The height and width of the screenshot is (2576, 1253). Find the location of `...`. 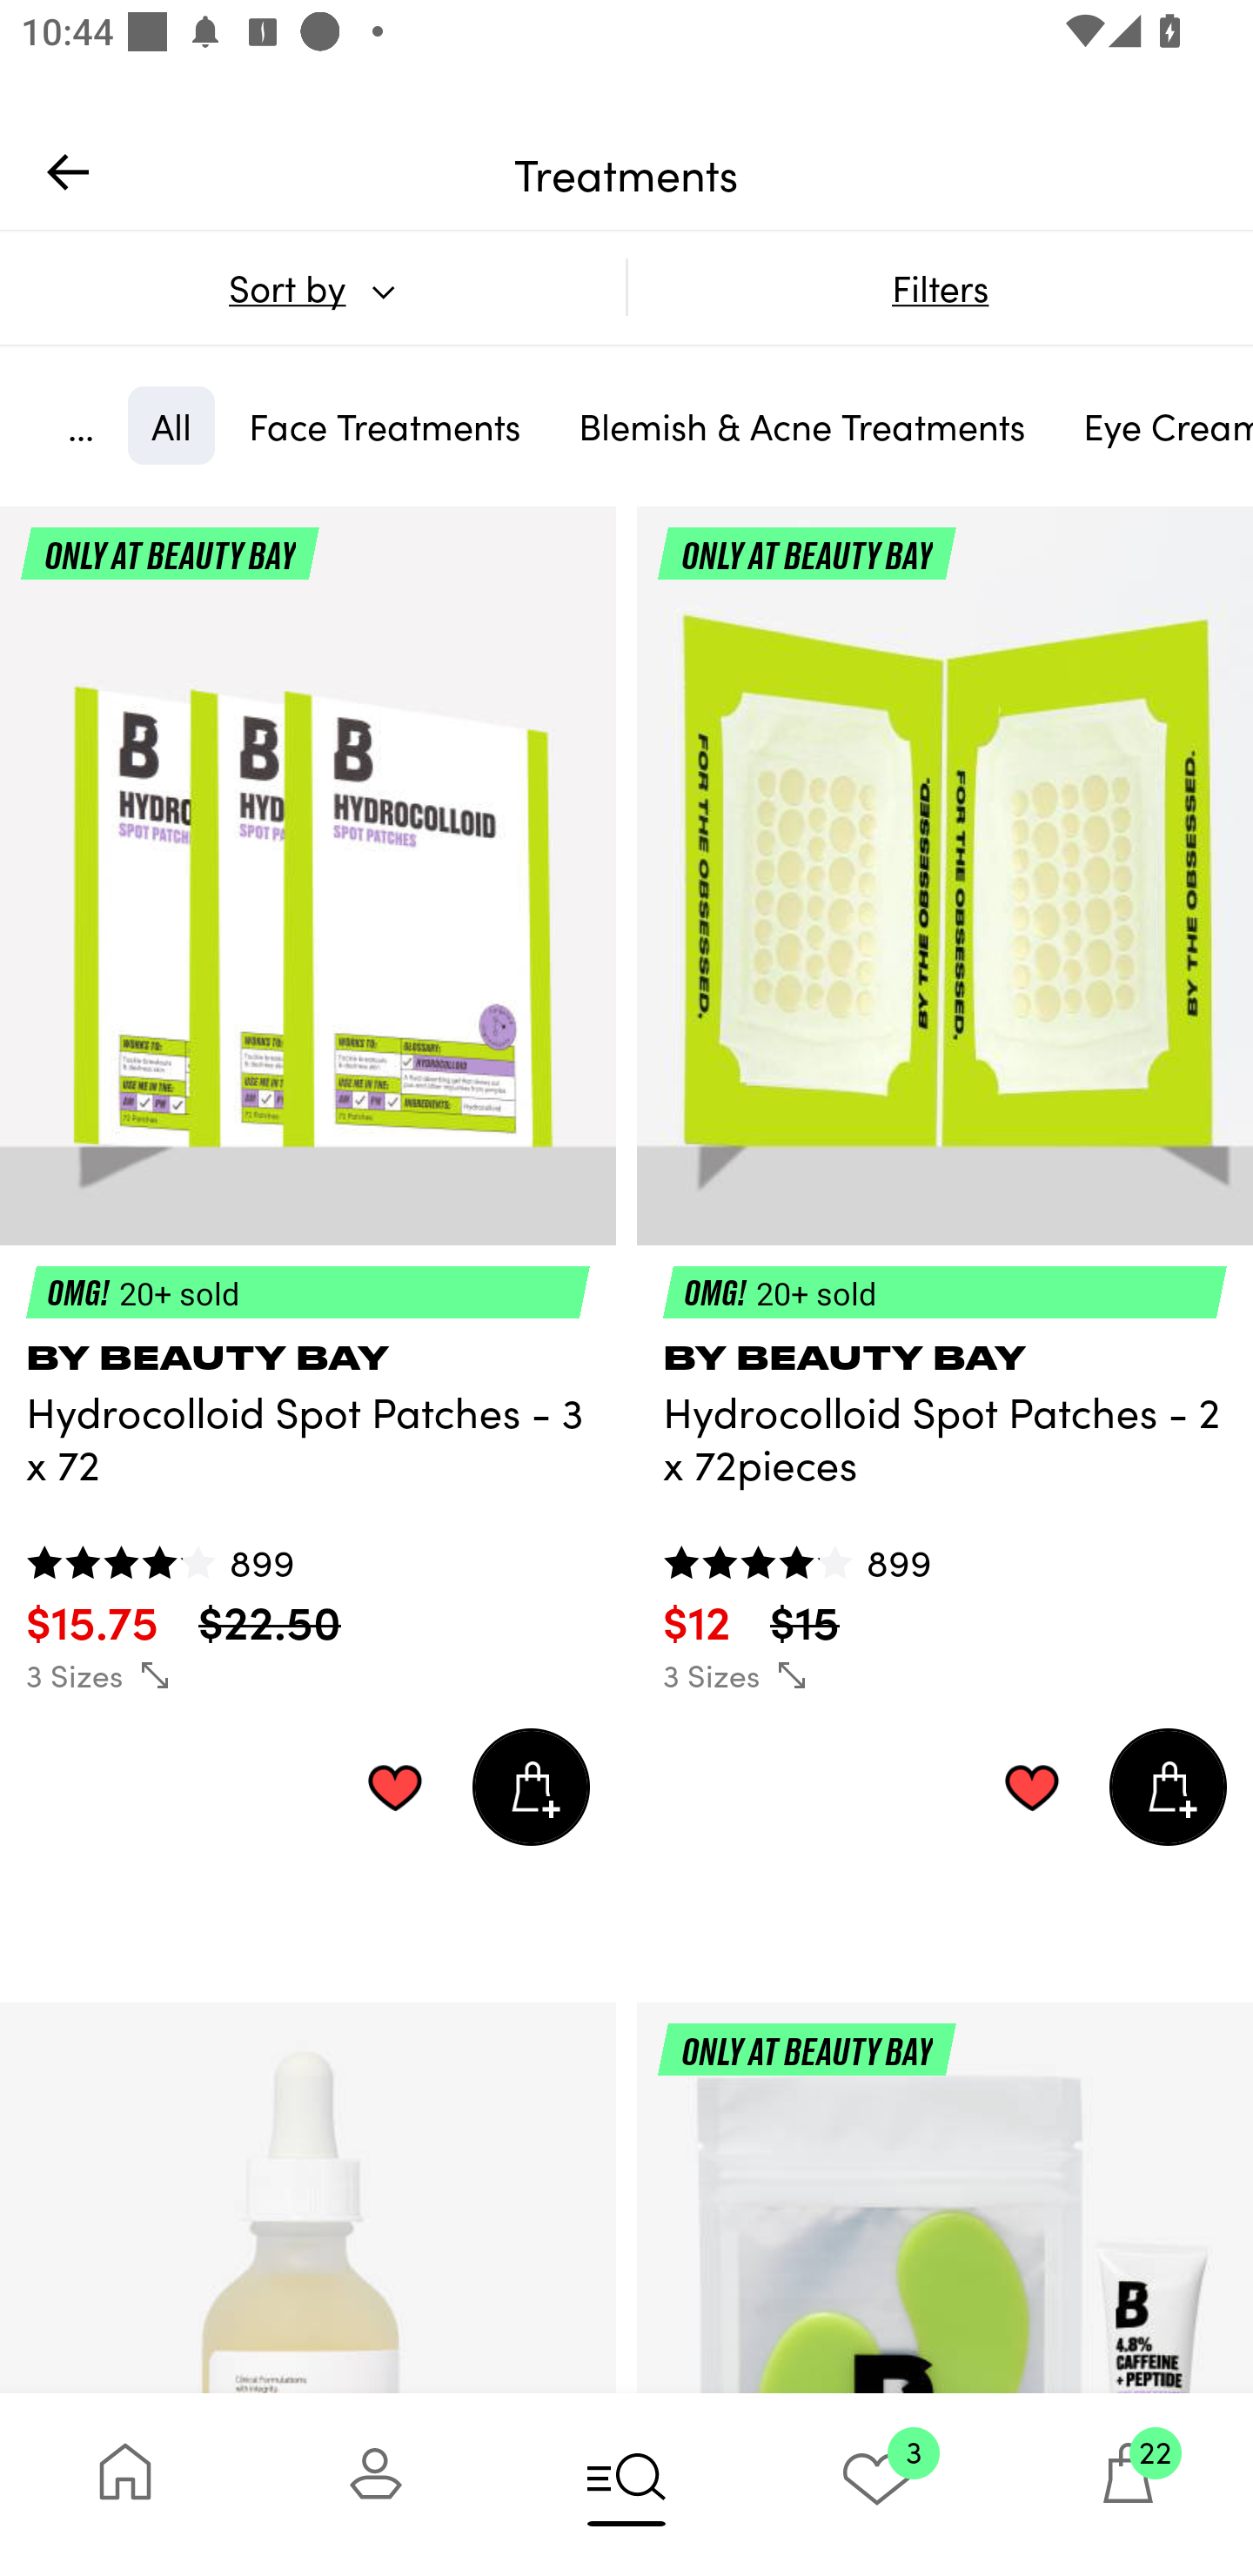

... is located at coordinates (80, 425).